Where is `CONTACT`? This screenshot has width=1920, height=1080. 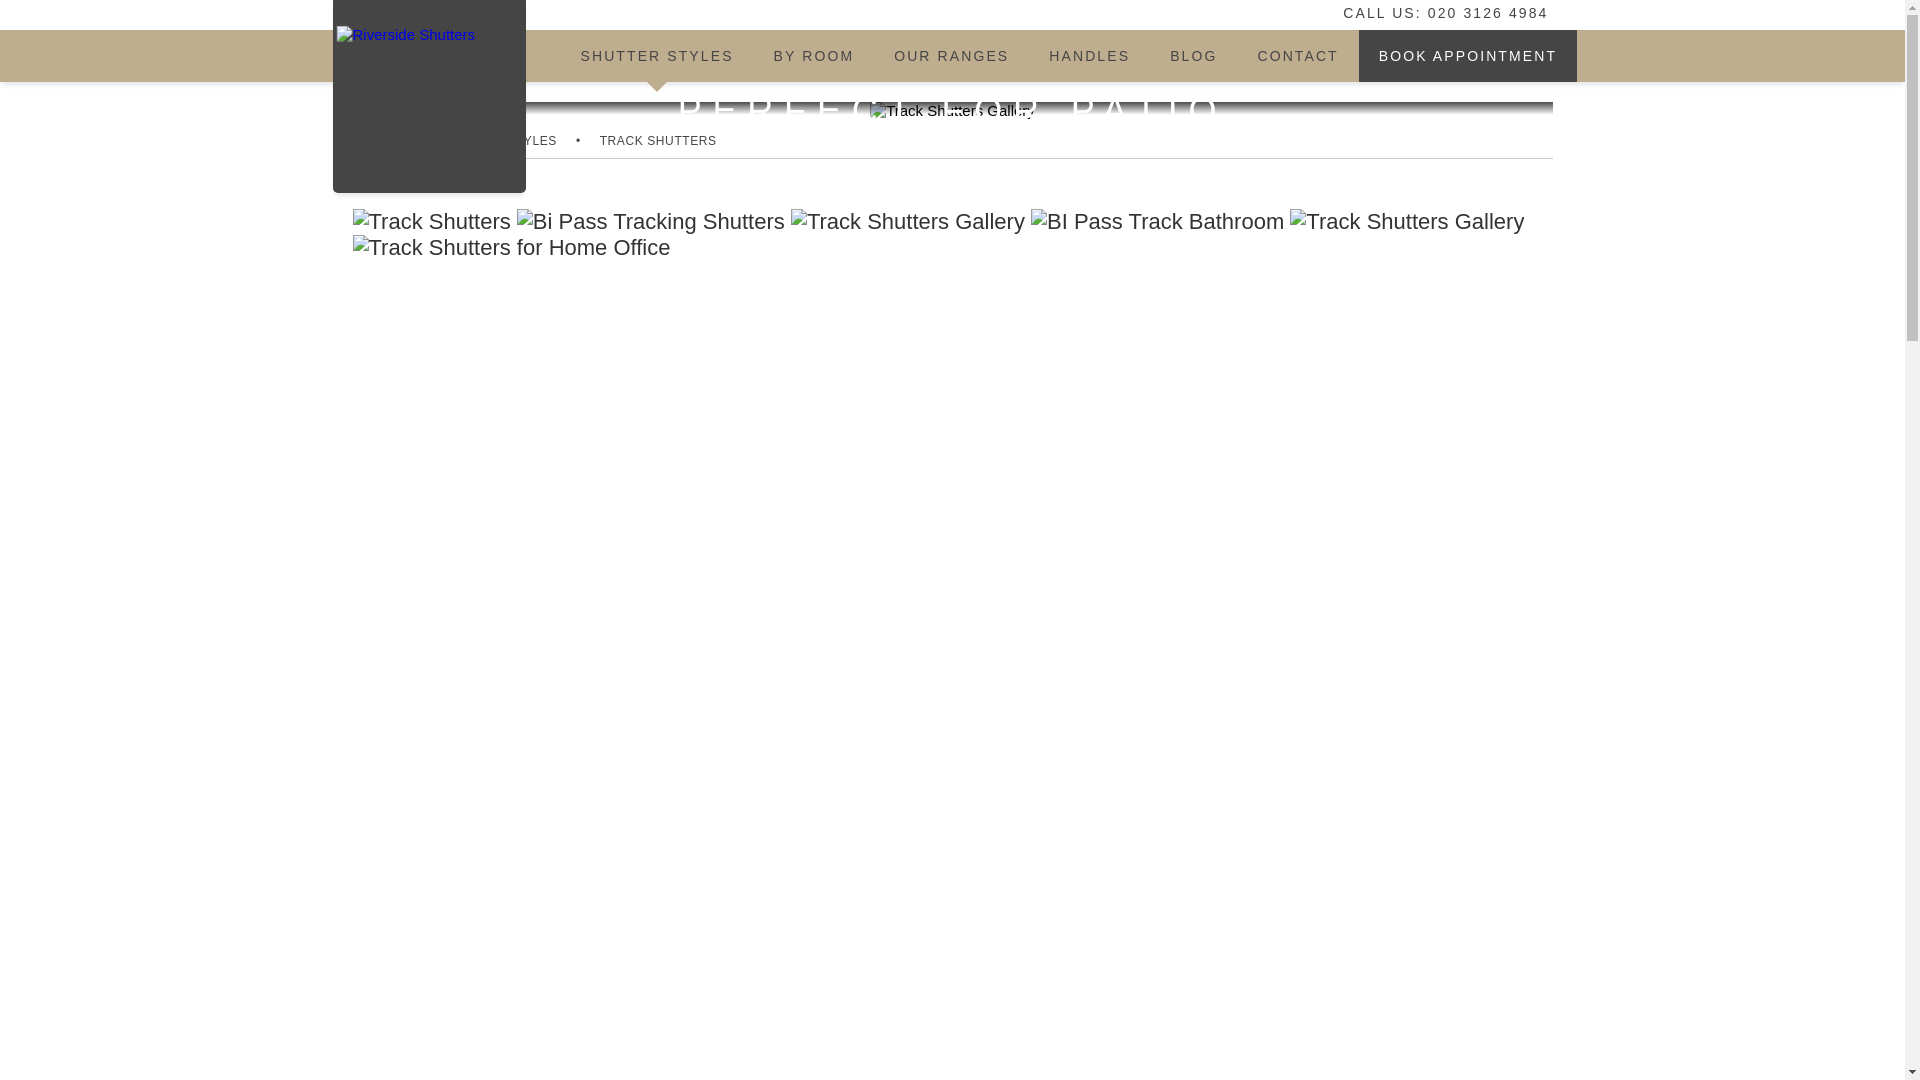 CONTACT is located at coordinates (1296, 56).